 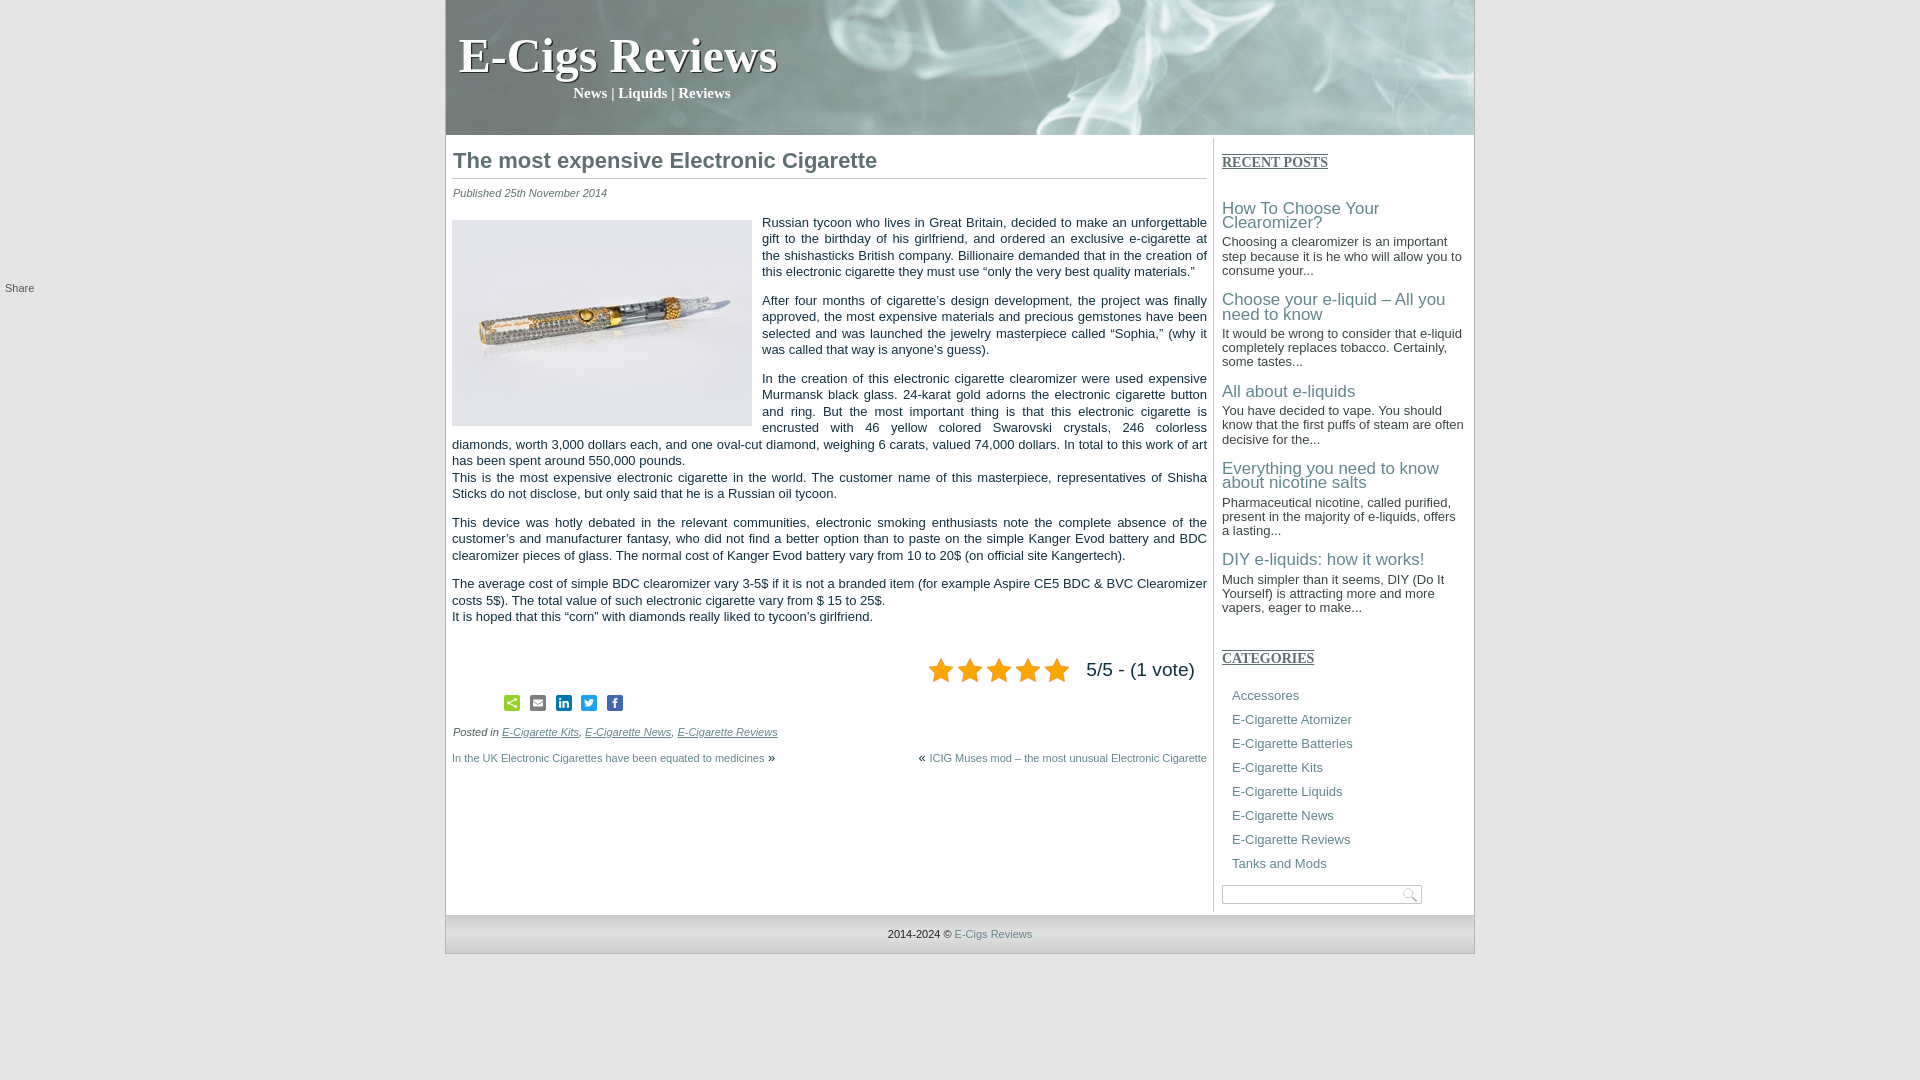 I want to click on E-Cigarette News, so click(x=628, y=731).